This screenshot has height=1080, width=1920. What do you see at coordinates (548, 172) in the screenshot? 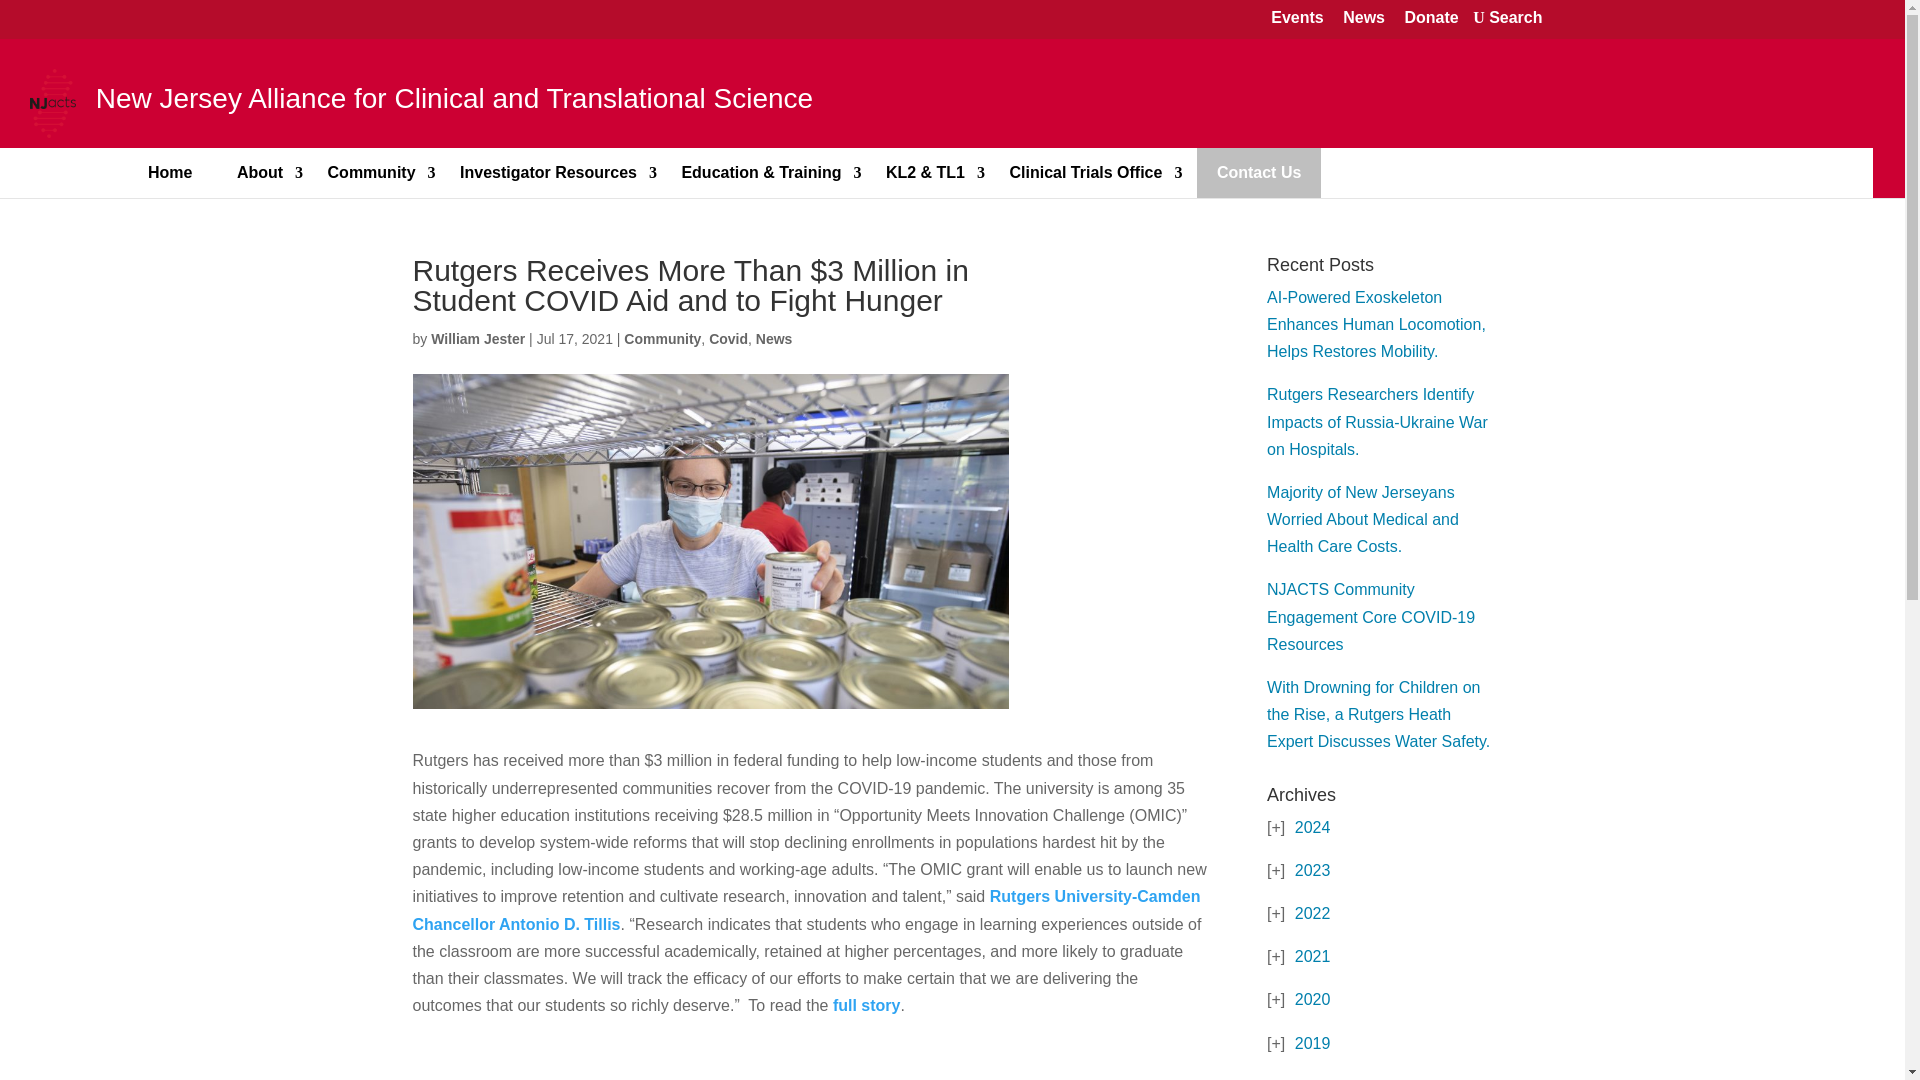
I see `Investigator Resources` at bounding box center [548, 172].